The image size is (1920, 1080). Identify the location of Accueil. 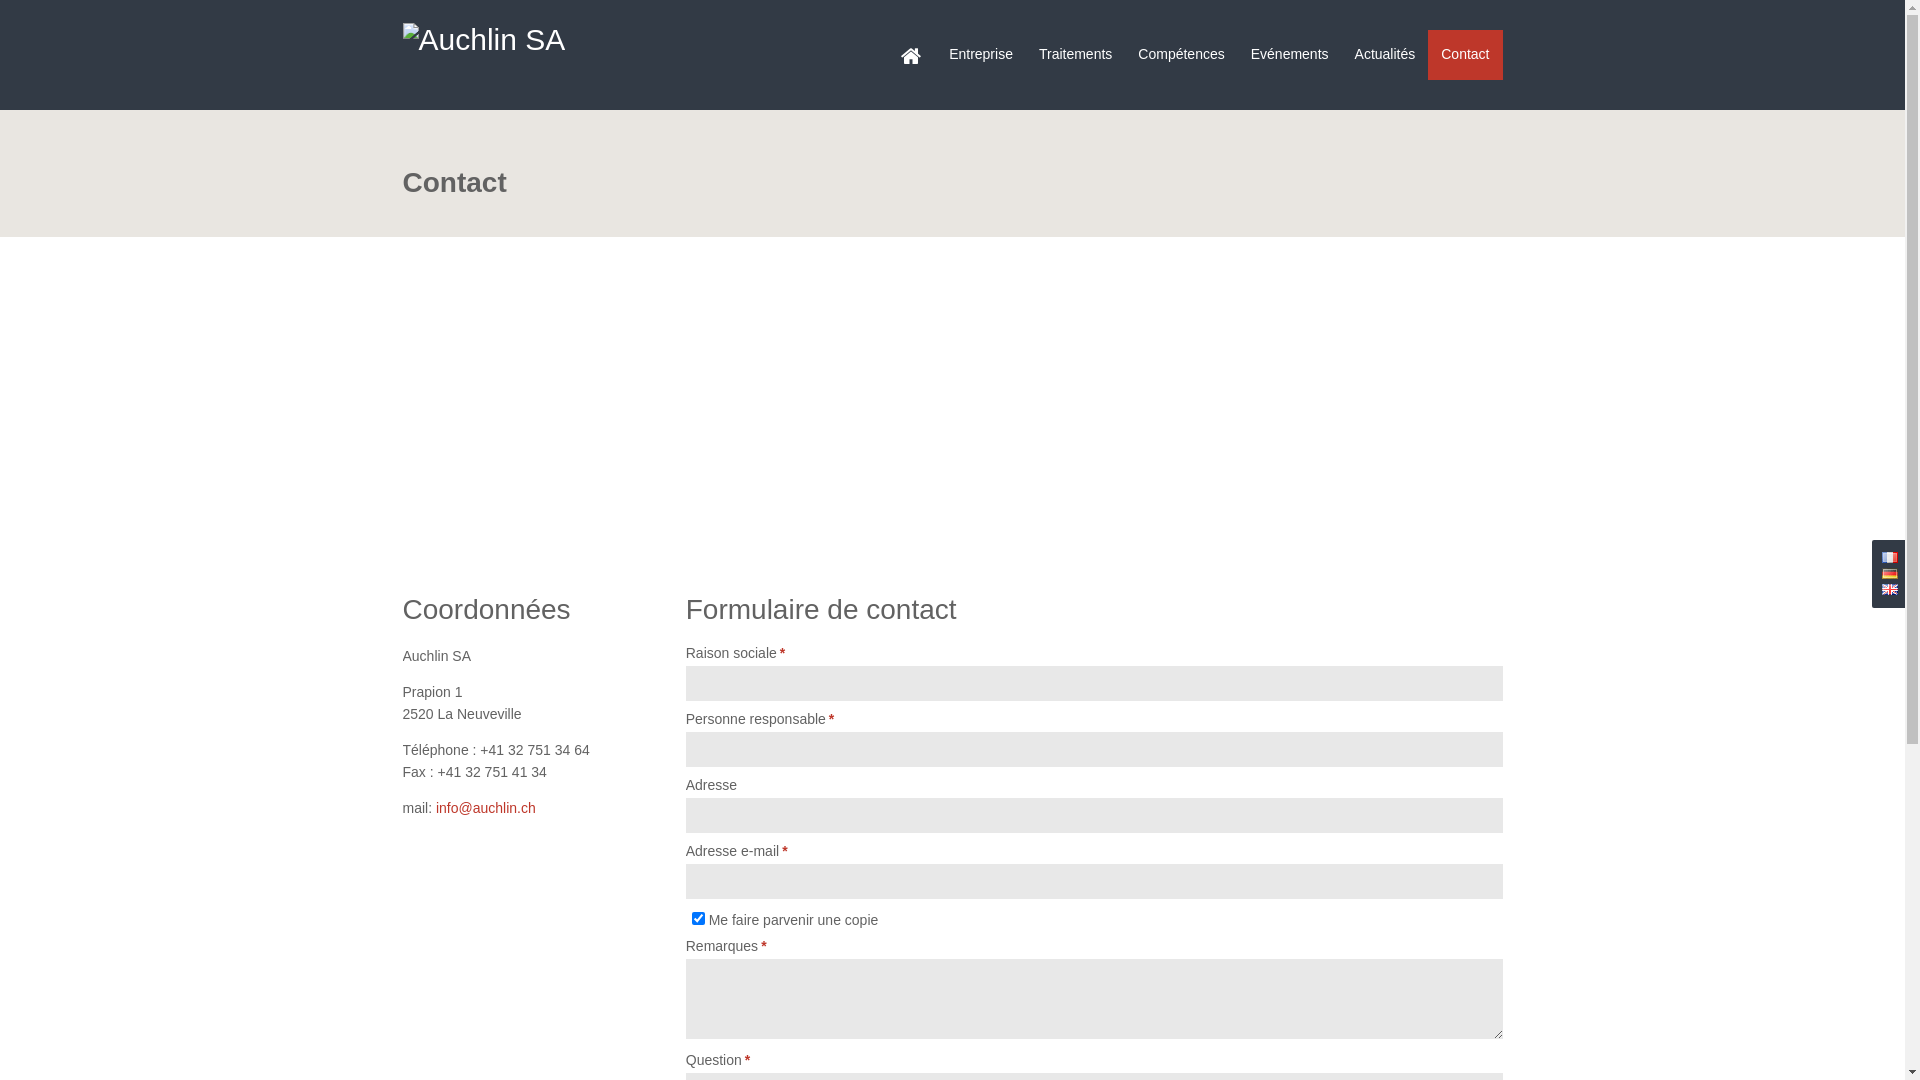
(911, 55).